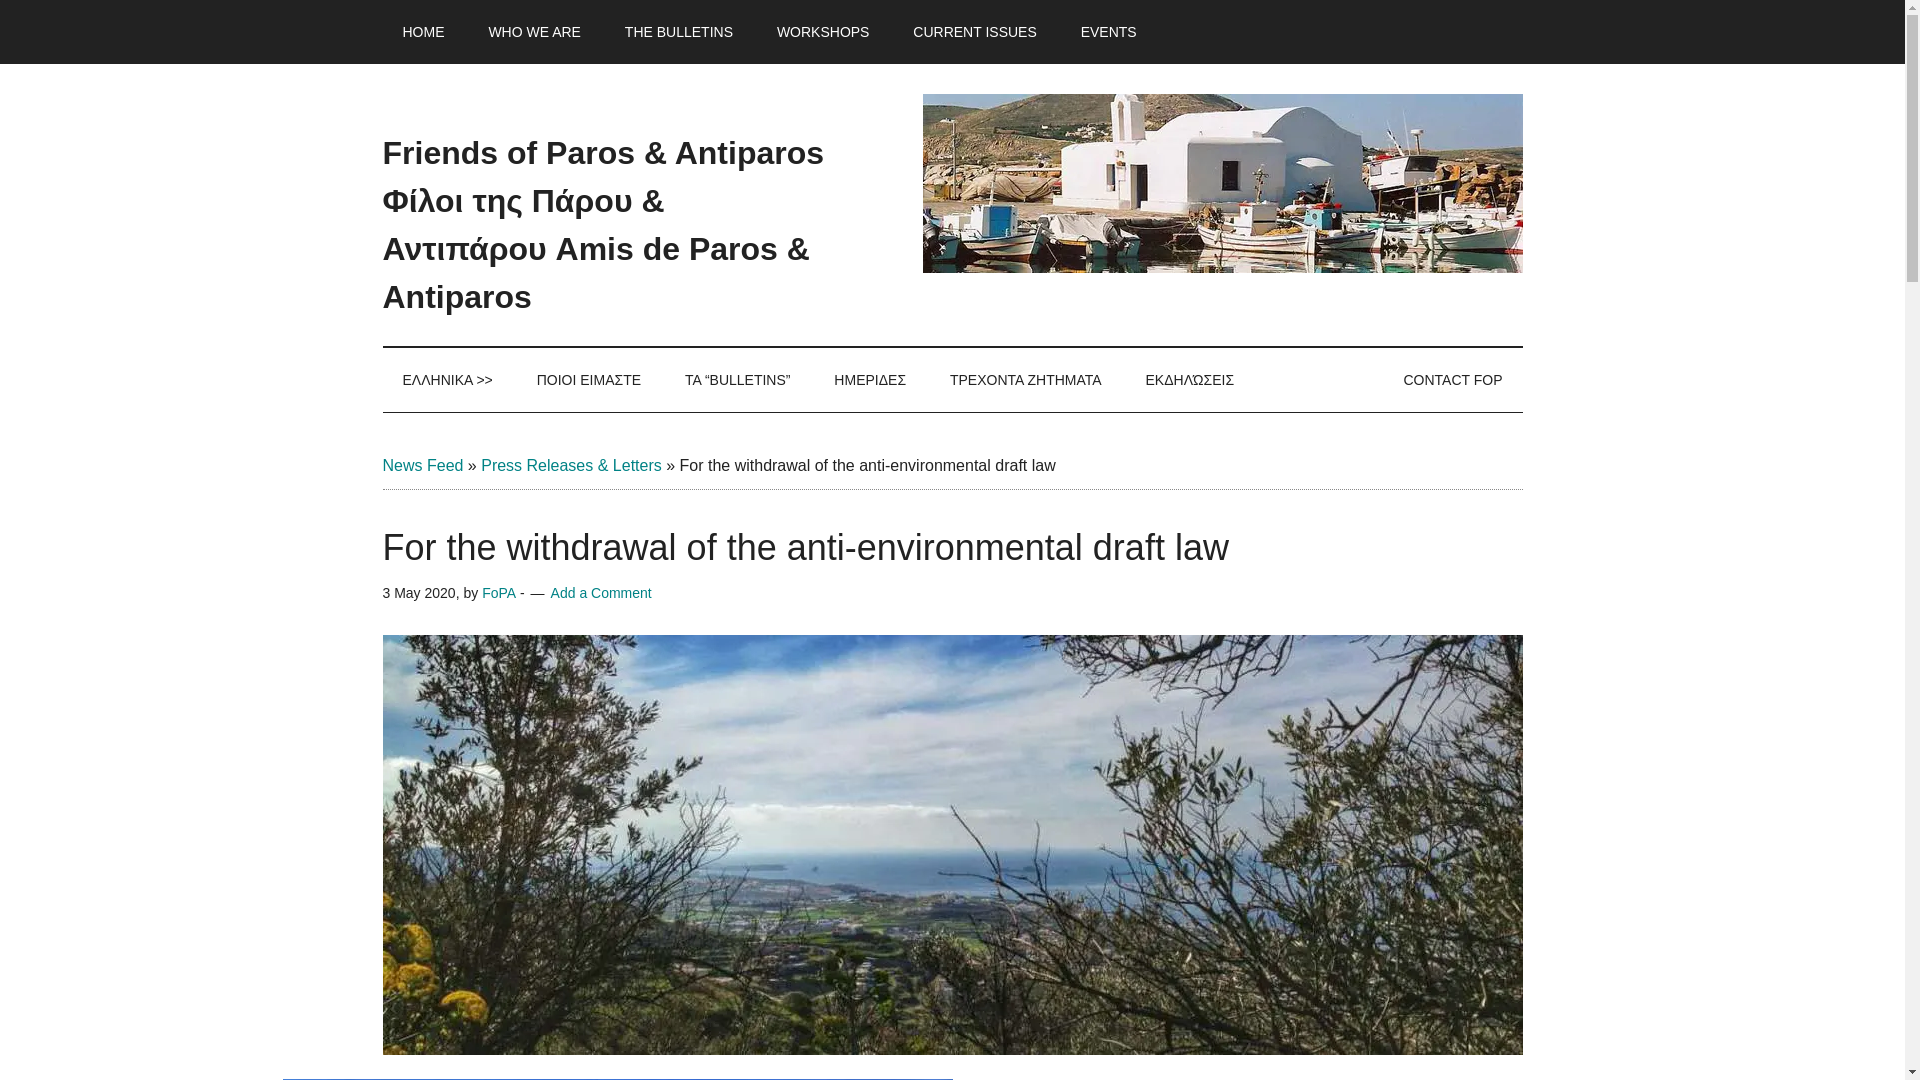  What do you see at coordinates (678, 32) in the screenshot?
I see `THE BULLETINS` at bounding box center [678, 32].